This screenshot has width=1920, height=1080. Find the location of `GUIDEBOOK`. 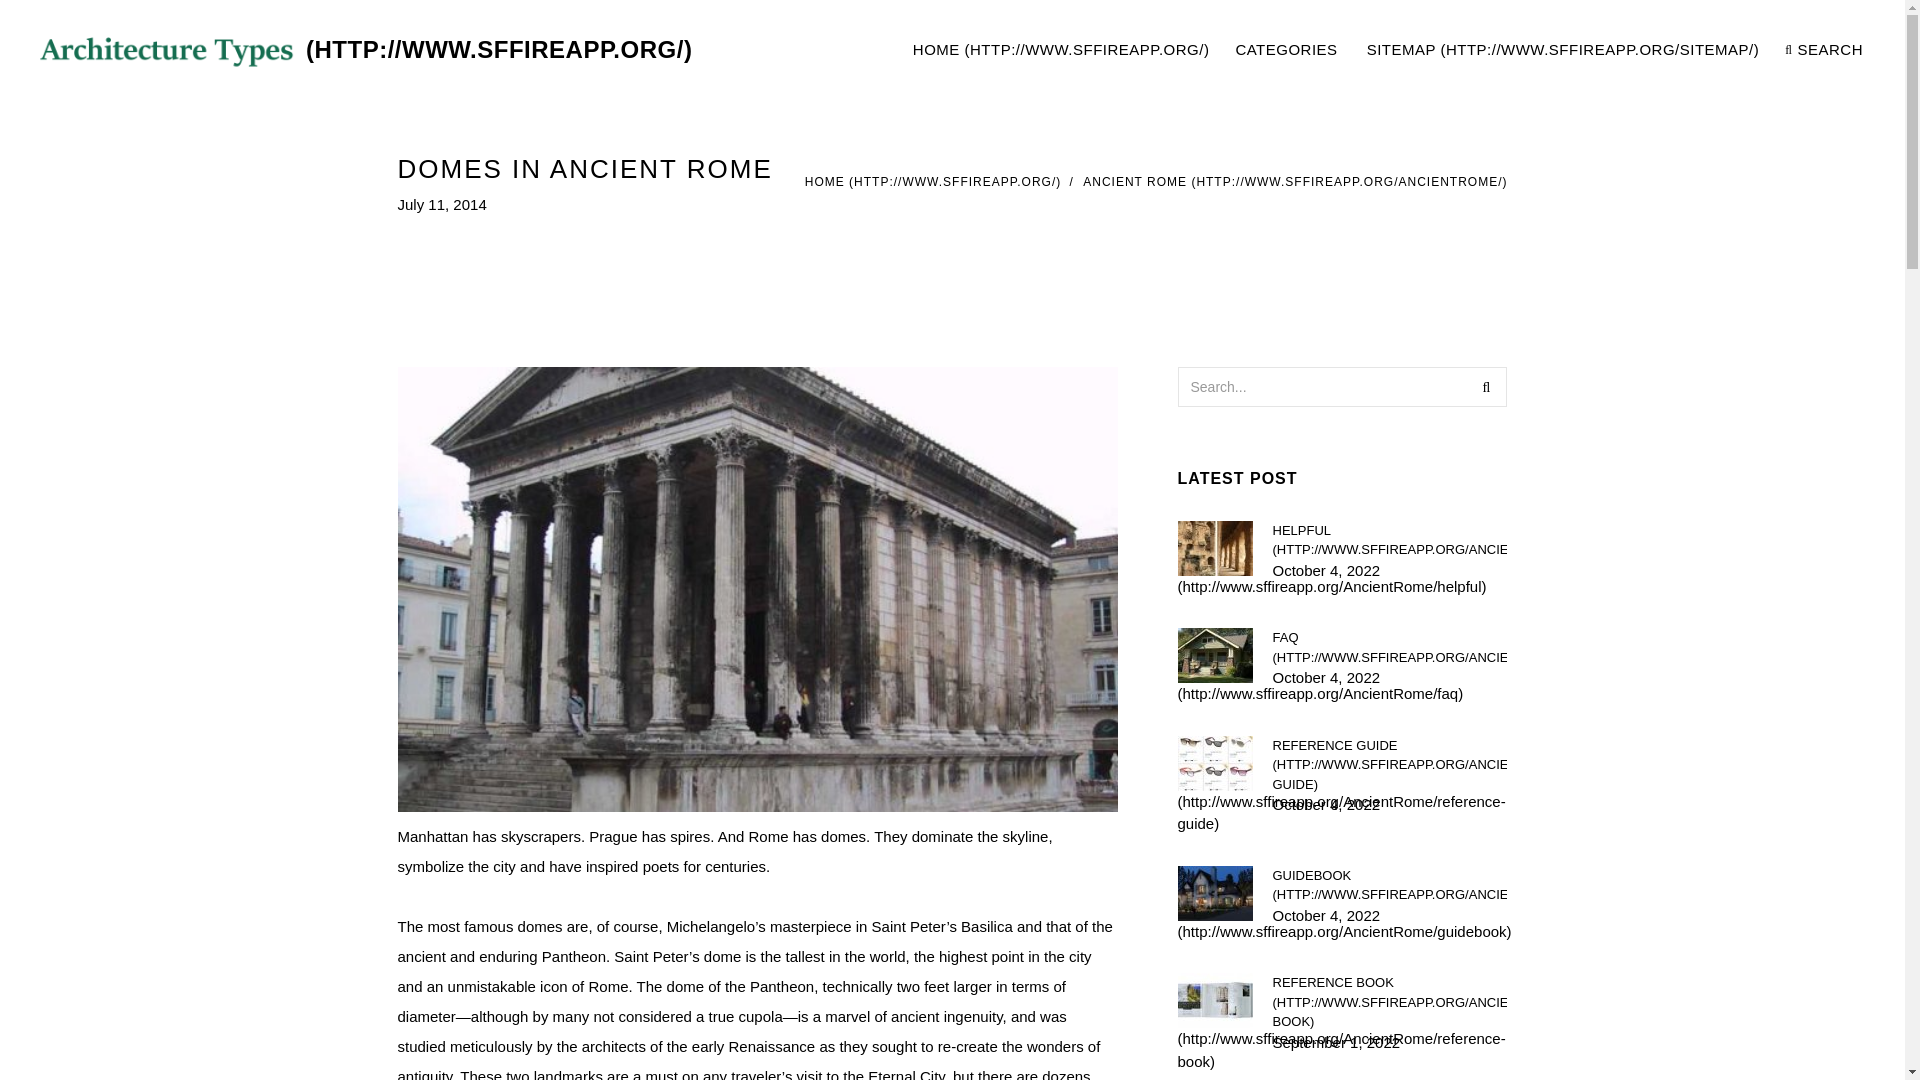

GUIDEBOOK is located at coordinates (1389, 539).